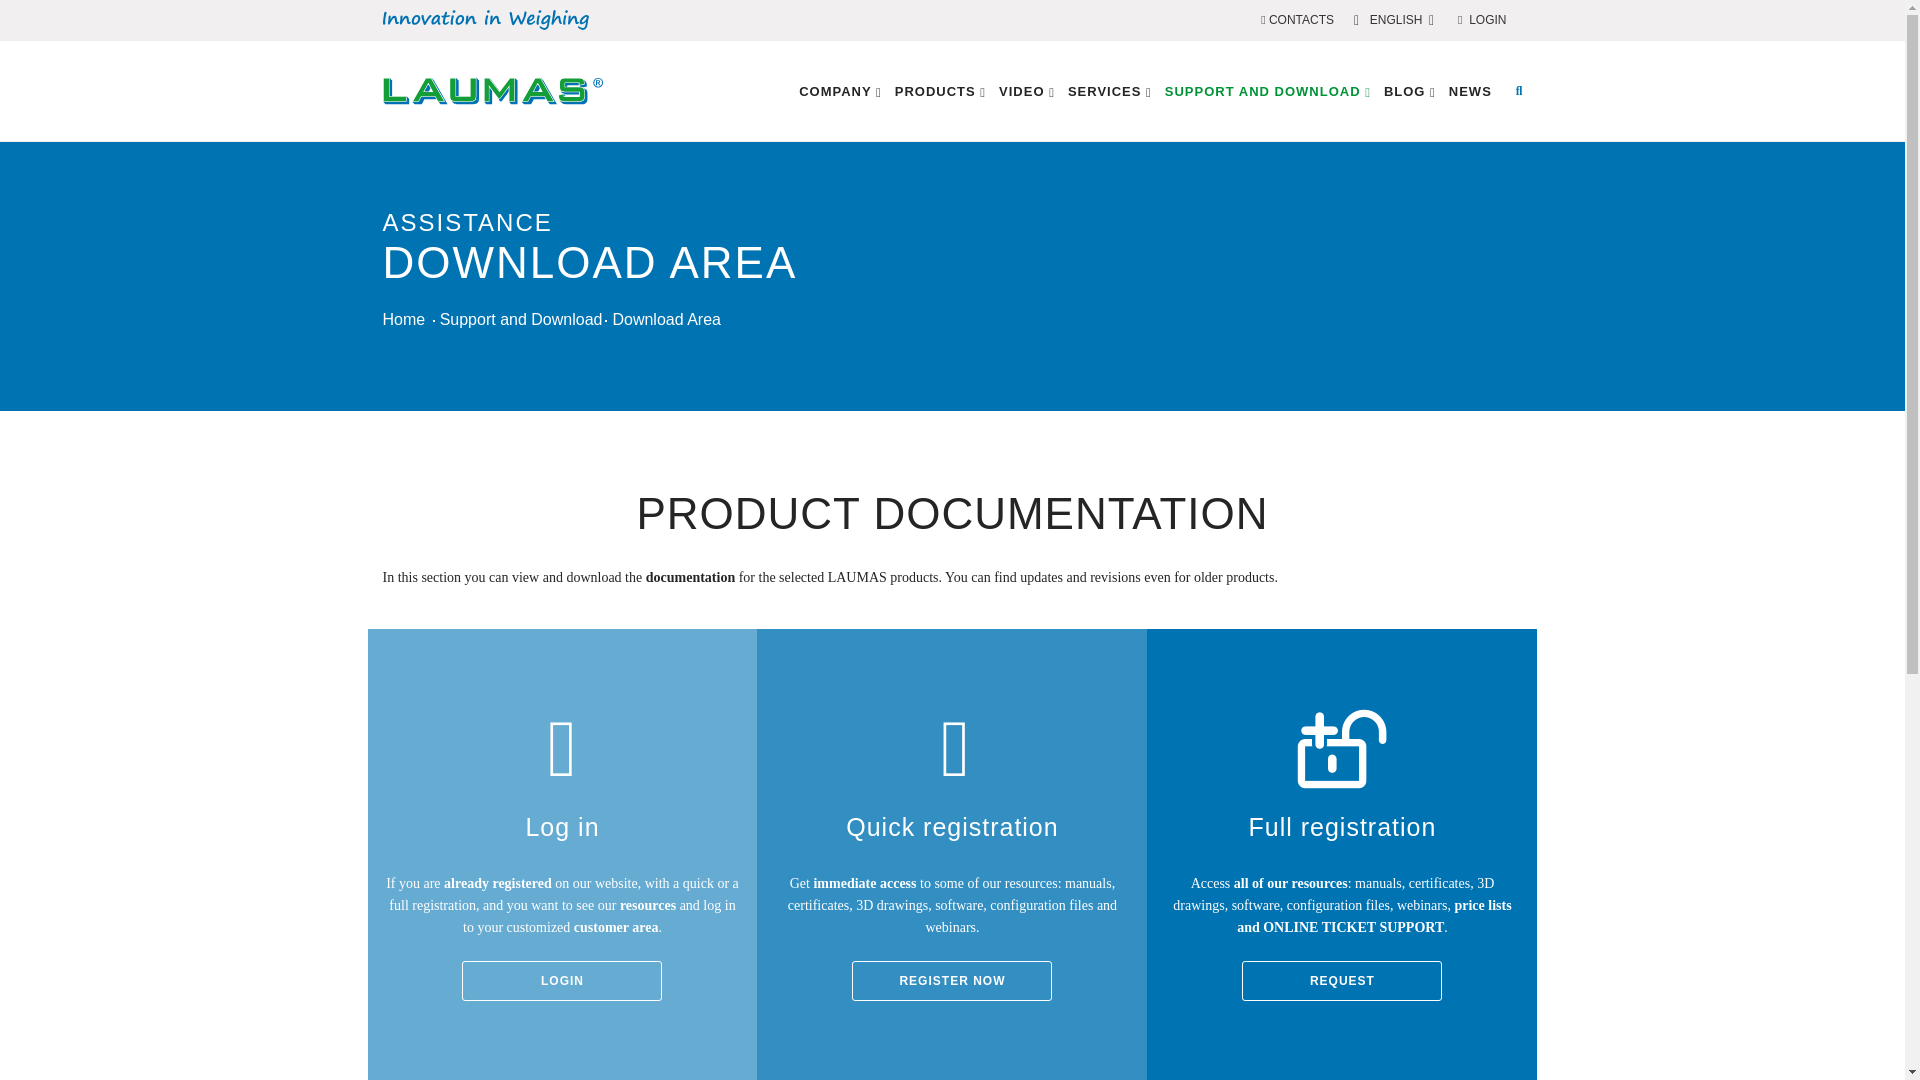  What do you see at coordinates (492, 90) in the screenshot?
I see `Laumas Elettronica` at bounding box center [492, 90].